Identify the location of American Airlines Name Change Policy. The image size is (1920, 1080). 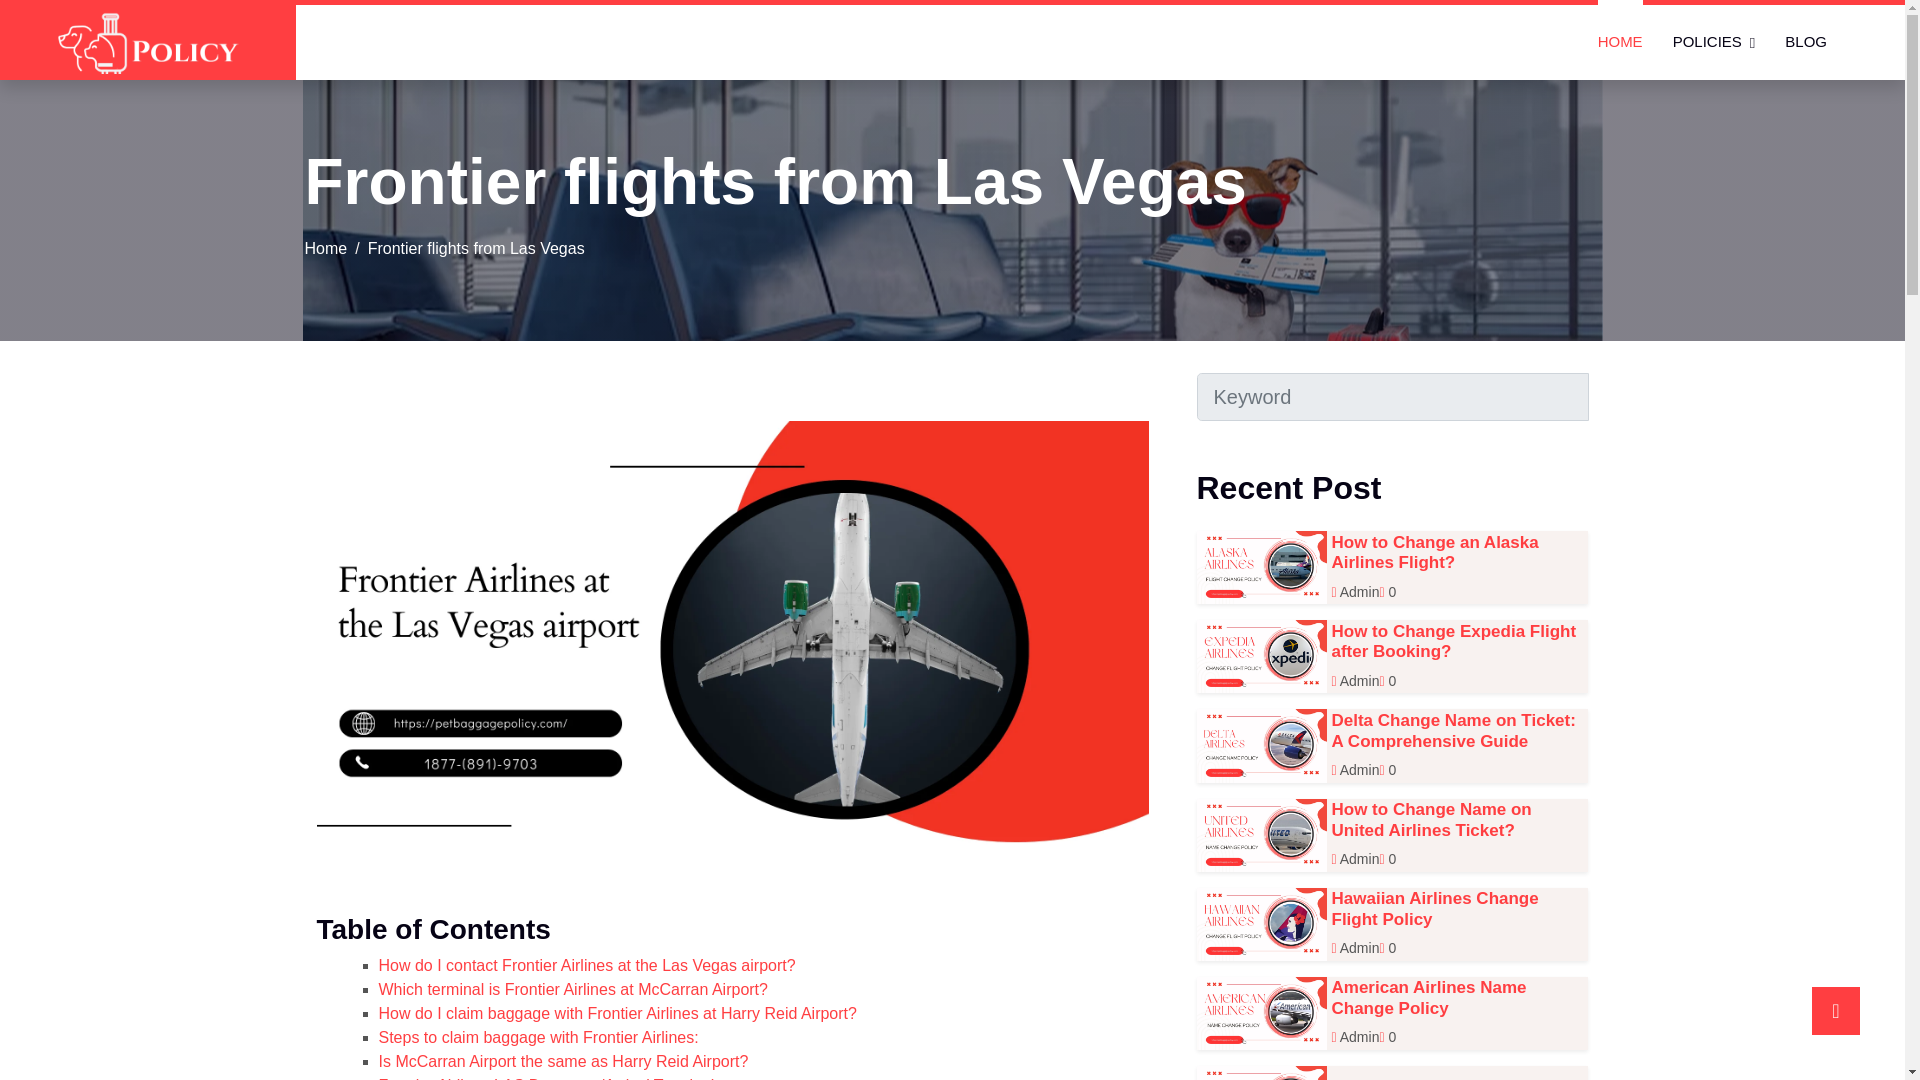
(1429, 998).